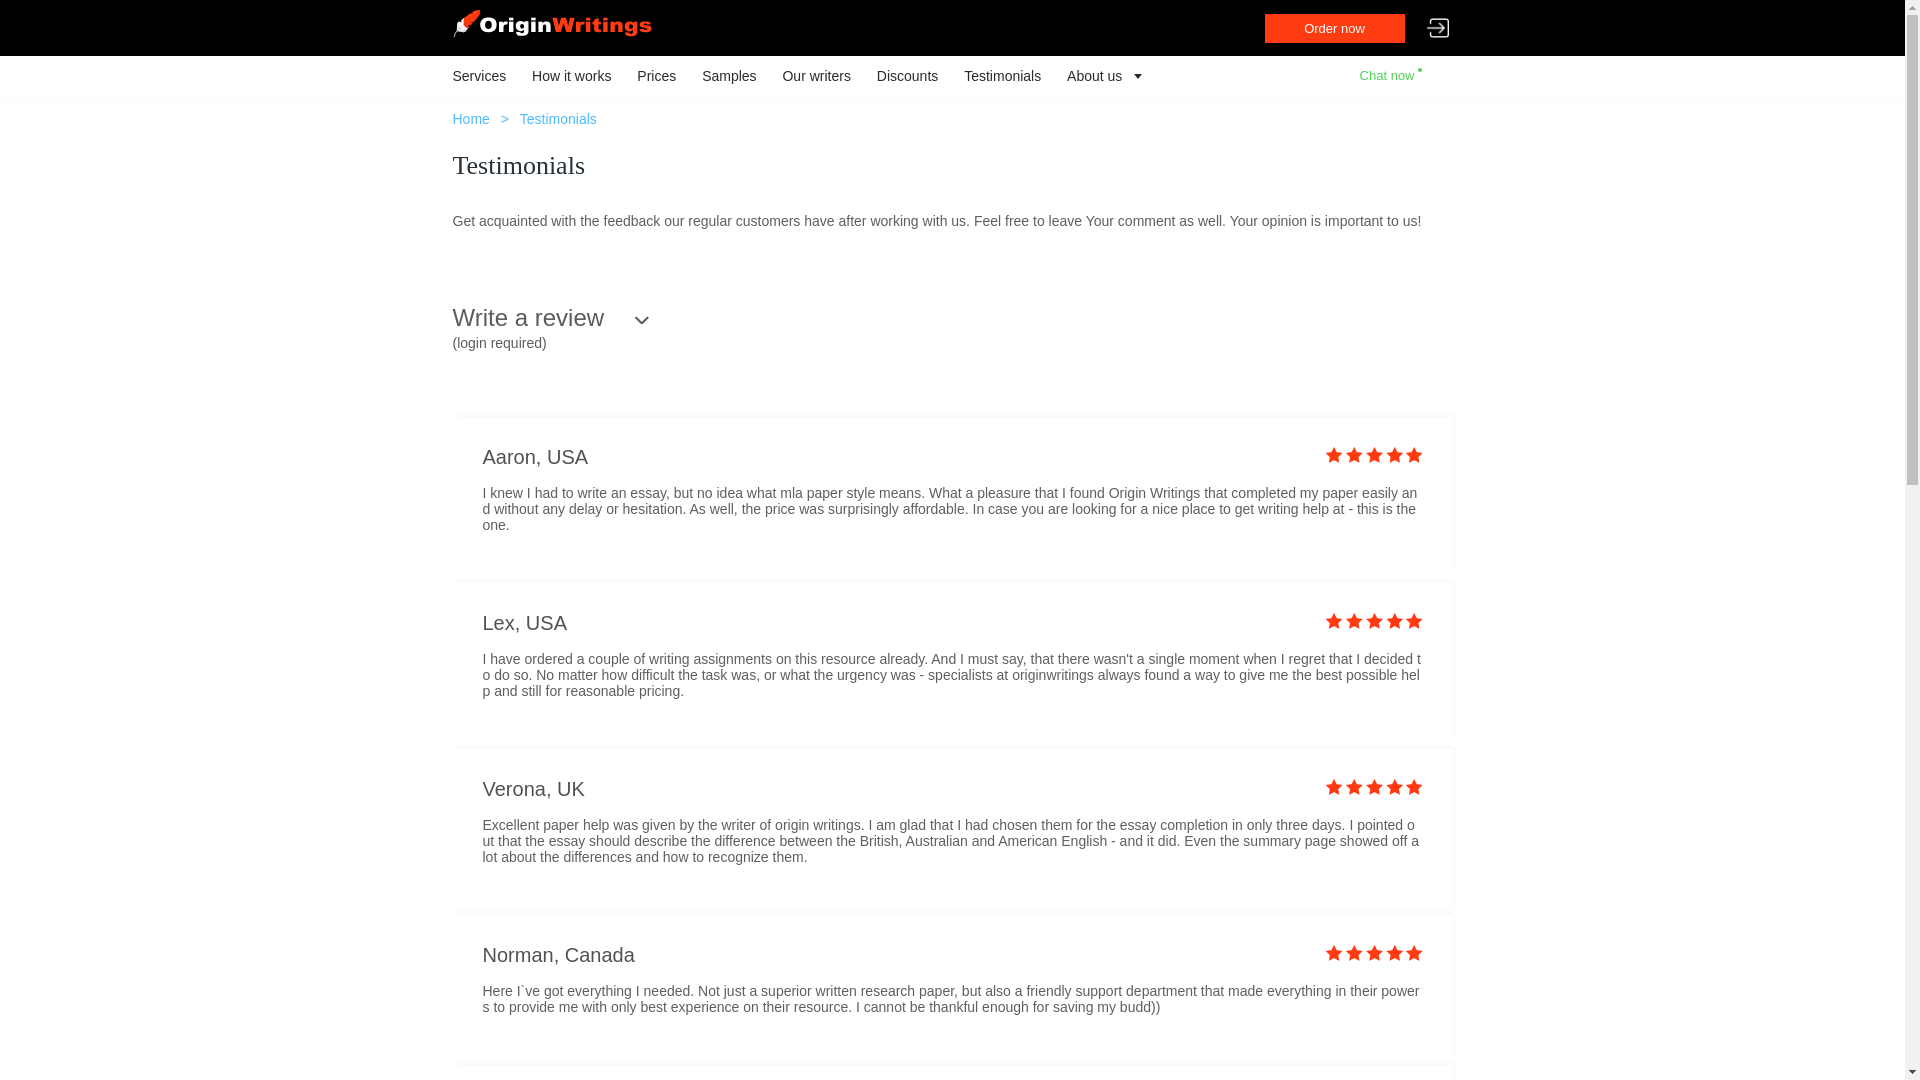 The image size is (1920, 1080). What do you see at coordinates (1390, 76) in the screenshot?
I see `Chat now` at bounding box center [1390, 76].